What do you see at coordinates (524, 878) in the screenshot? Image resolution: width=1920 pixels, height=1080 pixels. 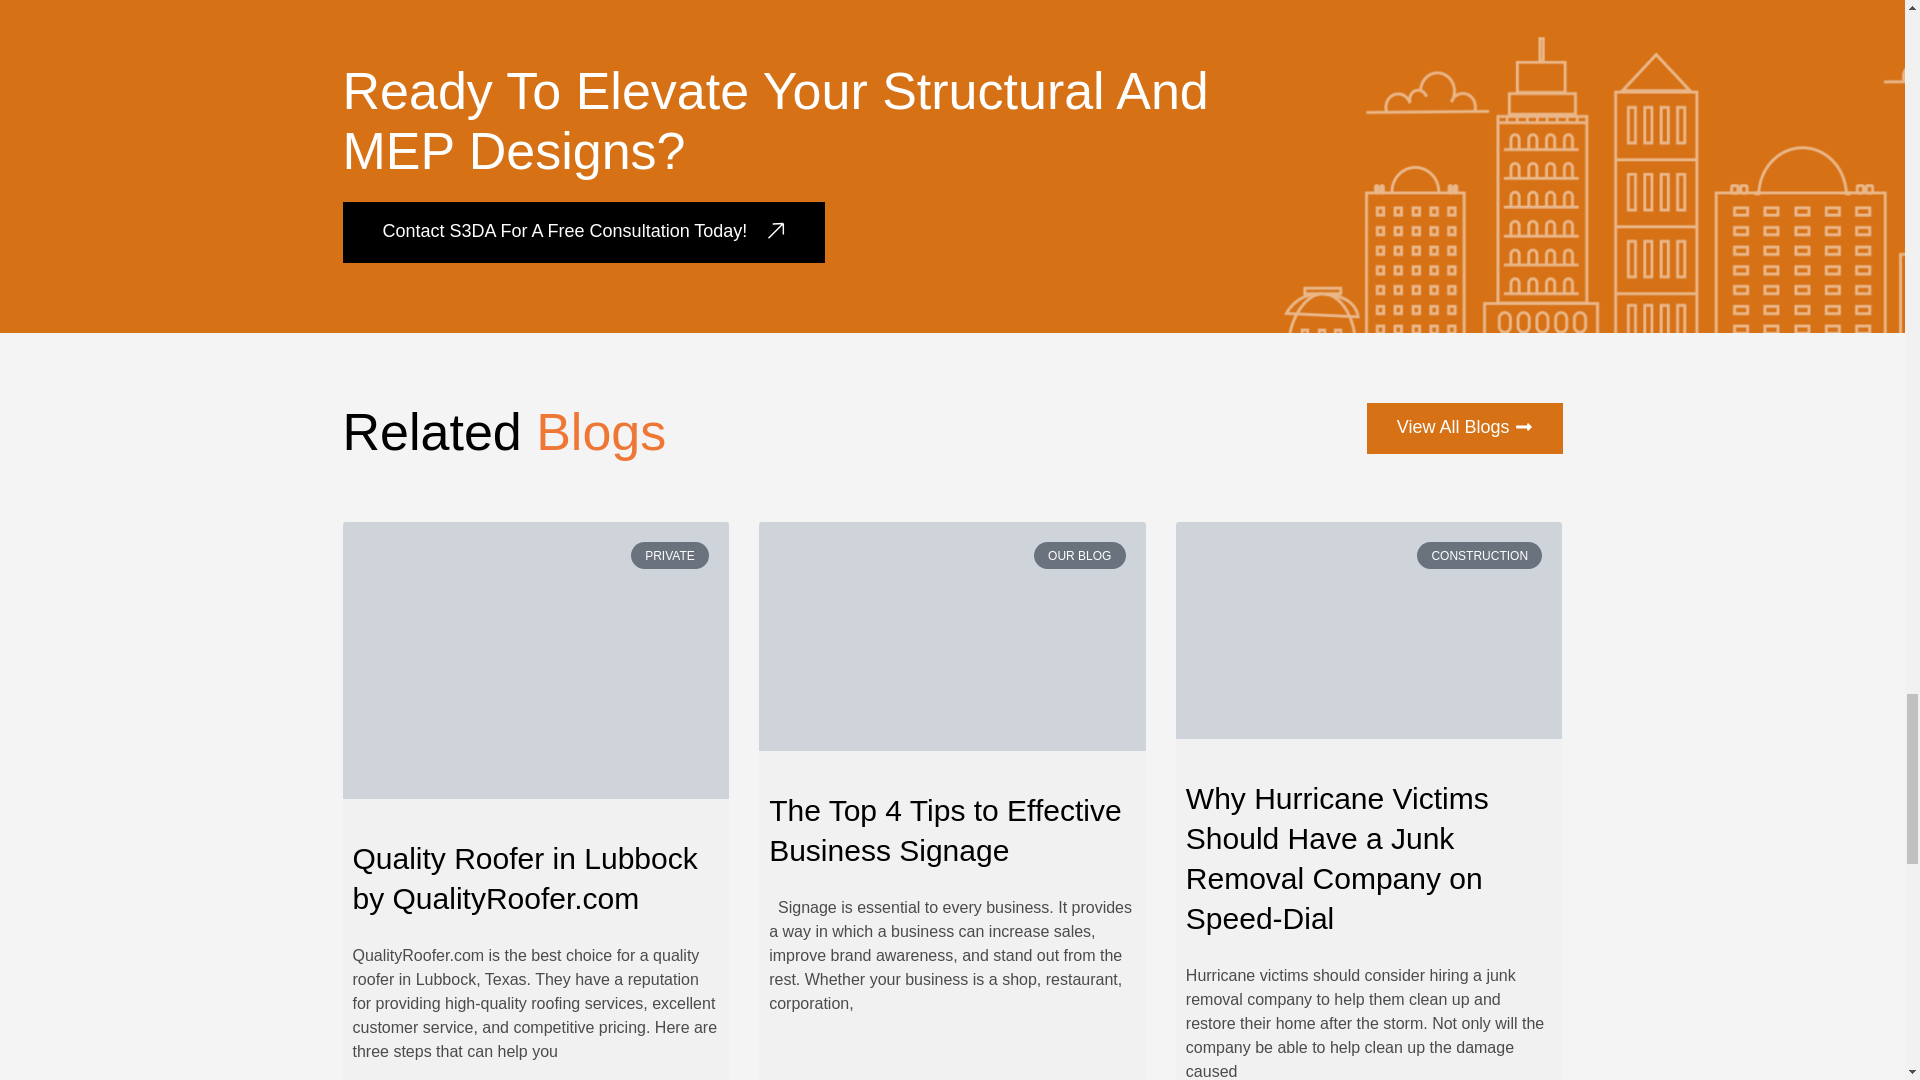 I see `Quality Roofer in Lubbock by QualityRoofer.com` at bounding box center [524, 878].